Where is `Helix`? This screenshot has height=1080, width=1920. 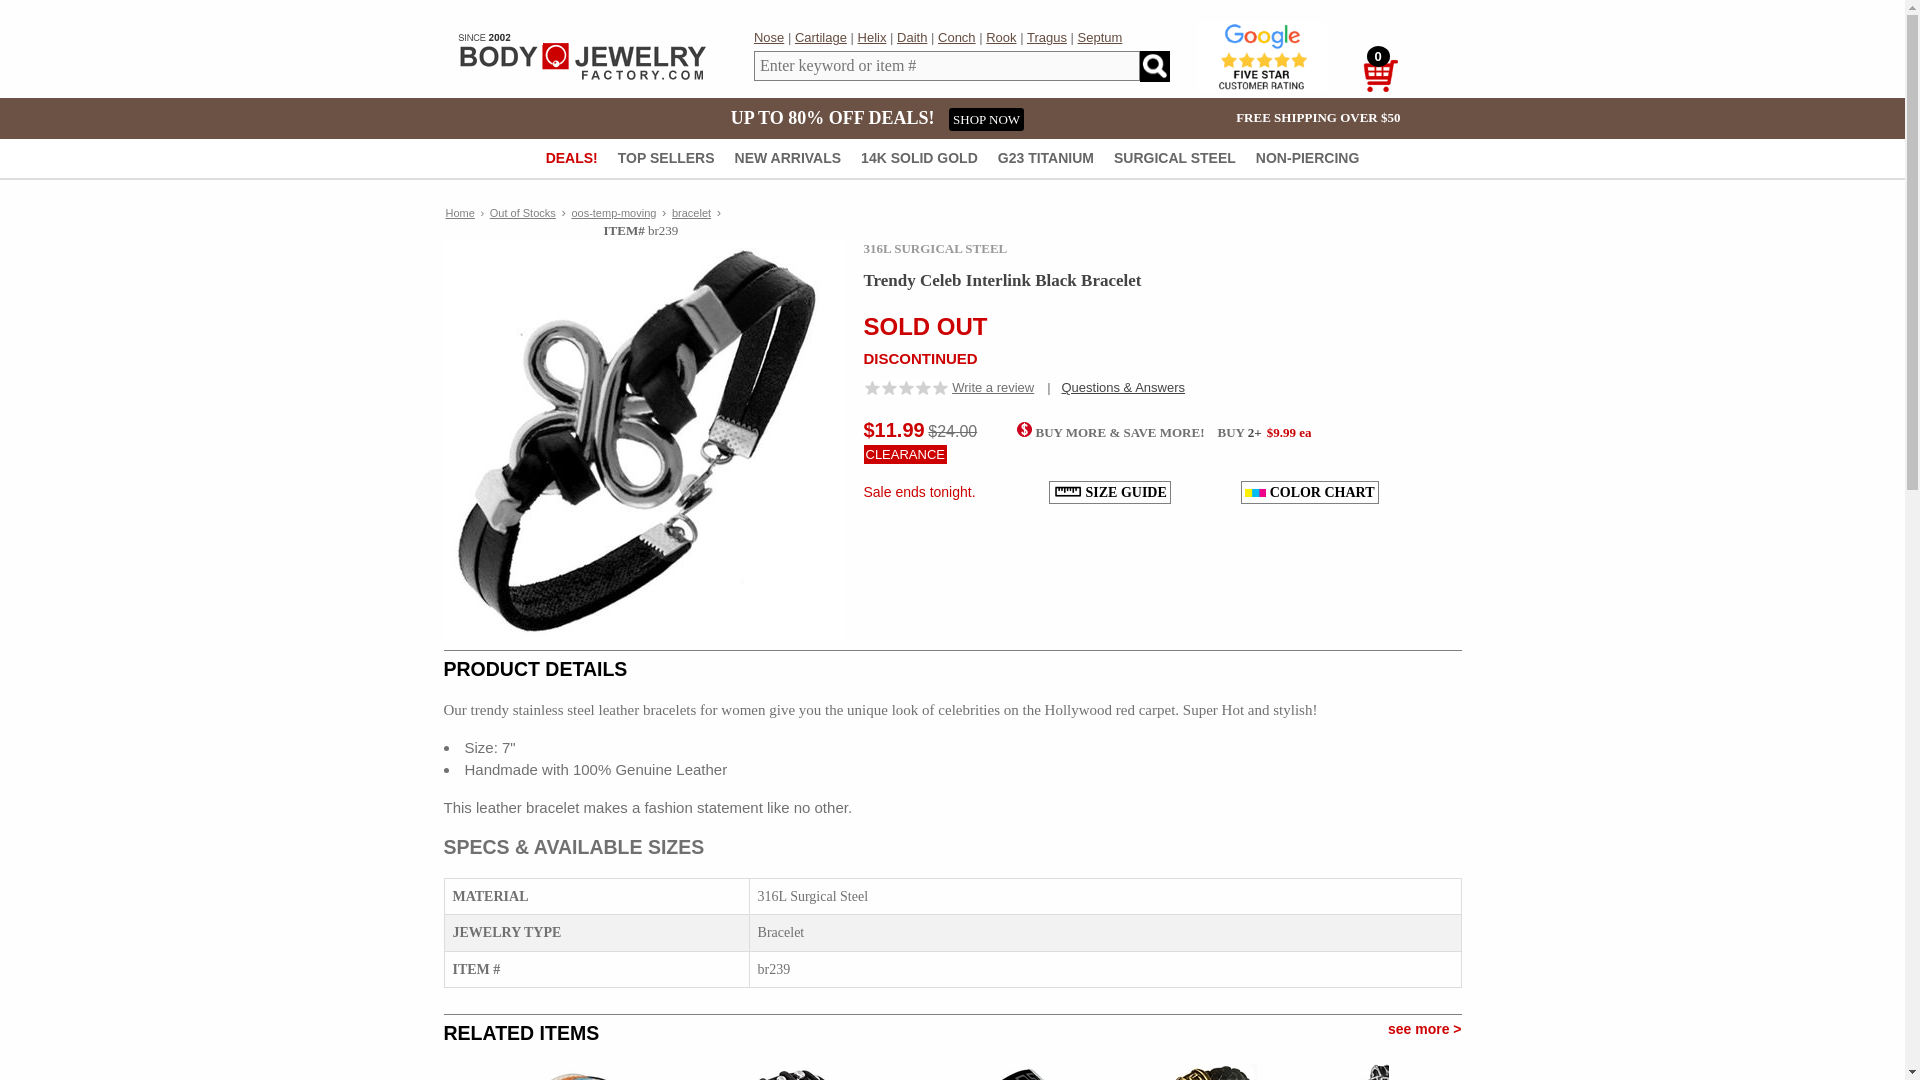
Helix is located at coordinates (872, 38).